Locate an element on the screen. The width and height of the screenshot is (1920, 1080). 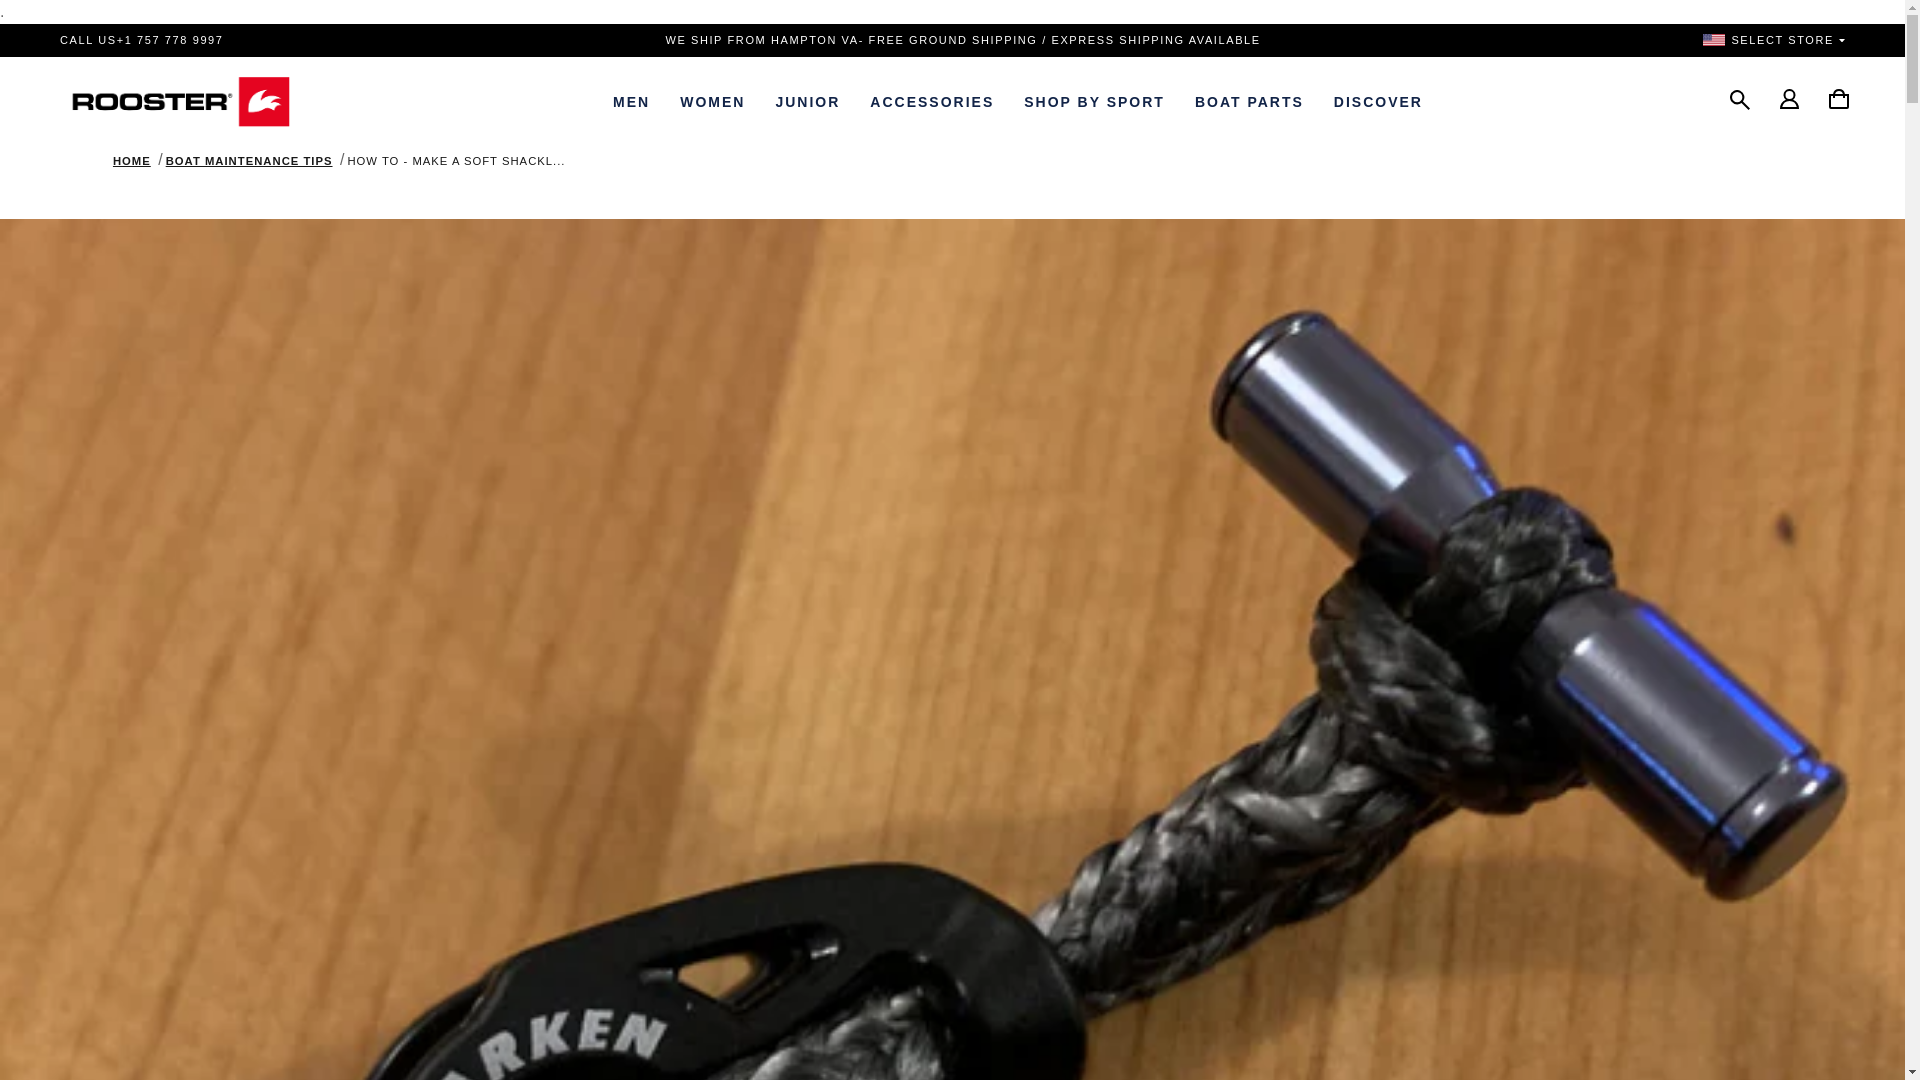
Boat parts is located at coordinates (1250, 101).